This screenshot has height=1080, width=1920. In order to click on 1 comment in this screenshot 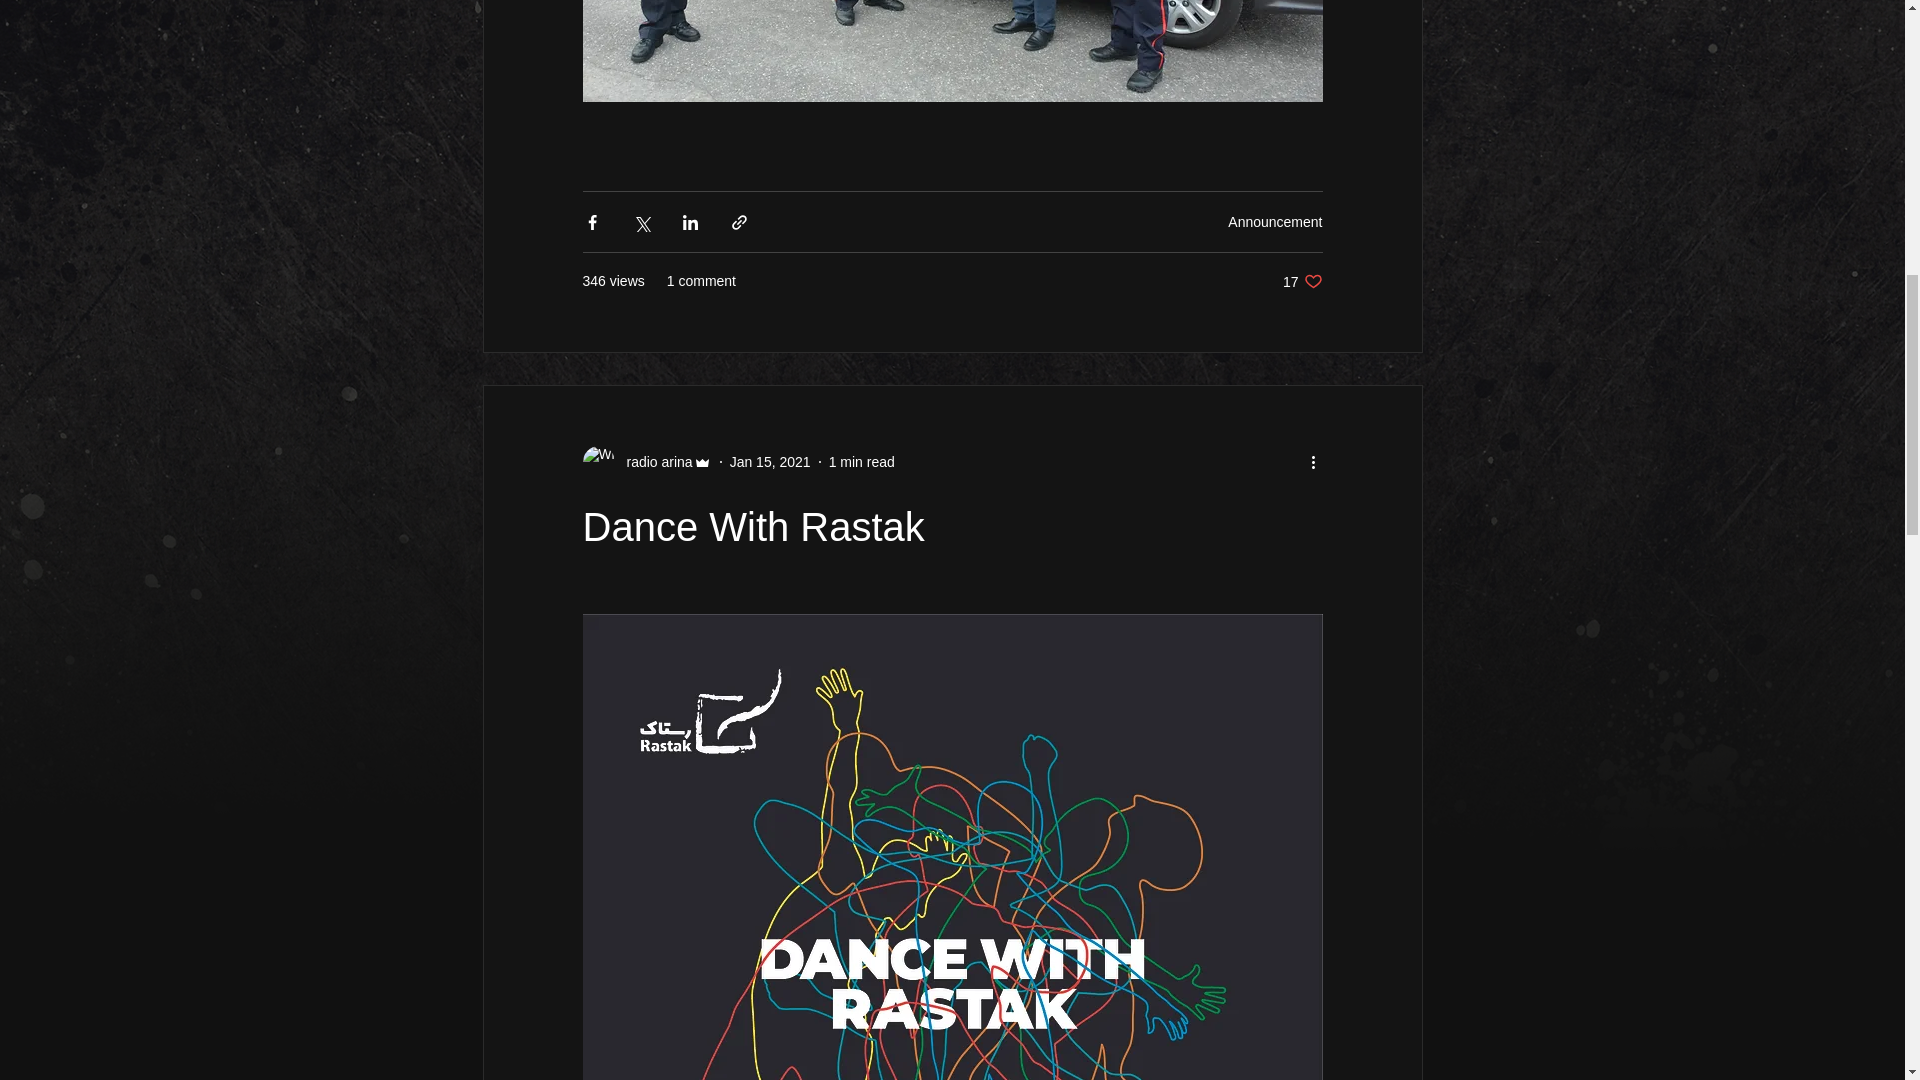, I will do `click(652, 461)`.